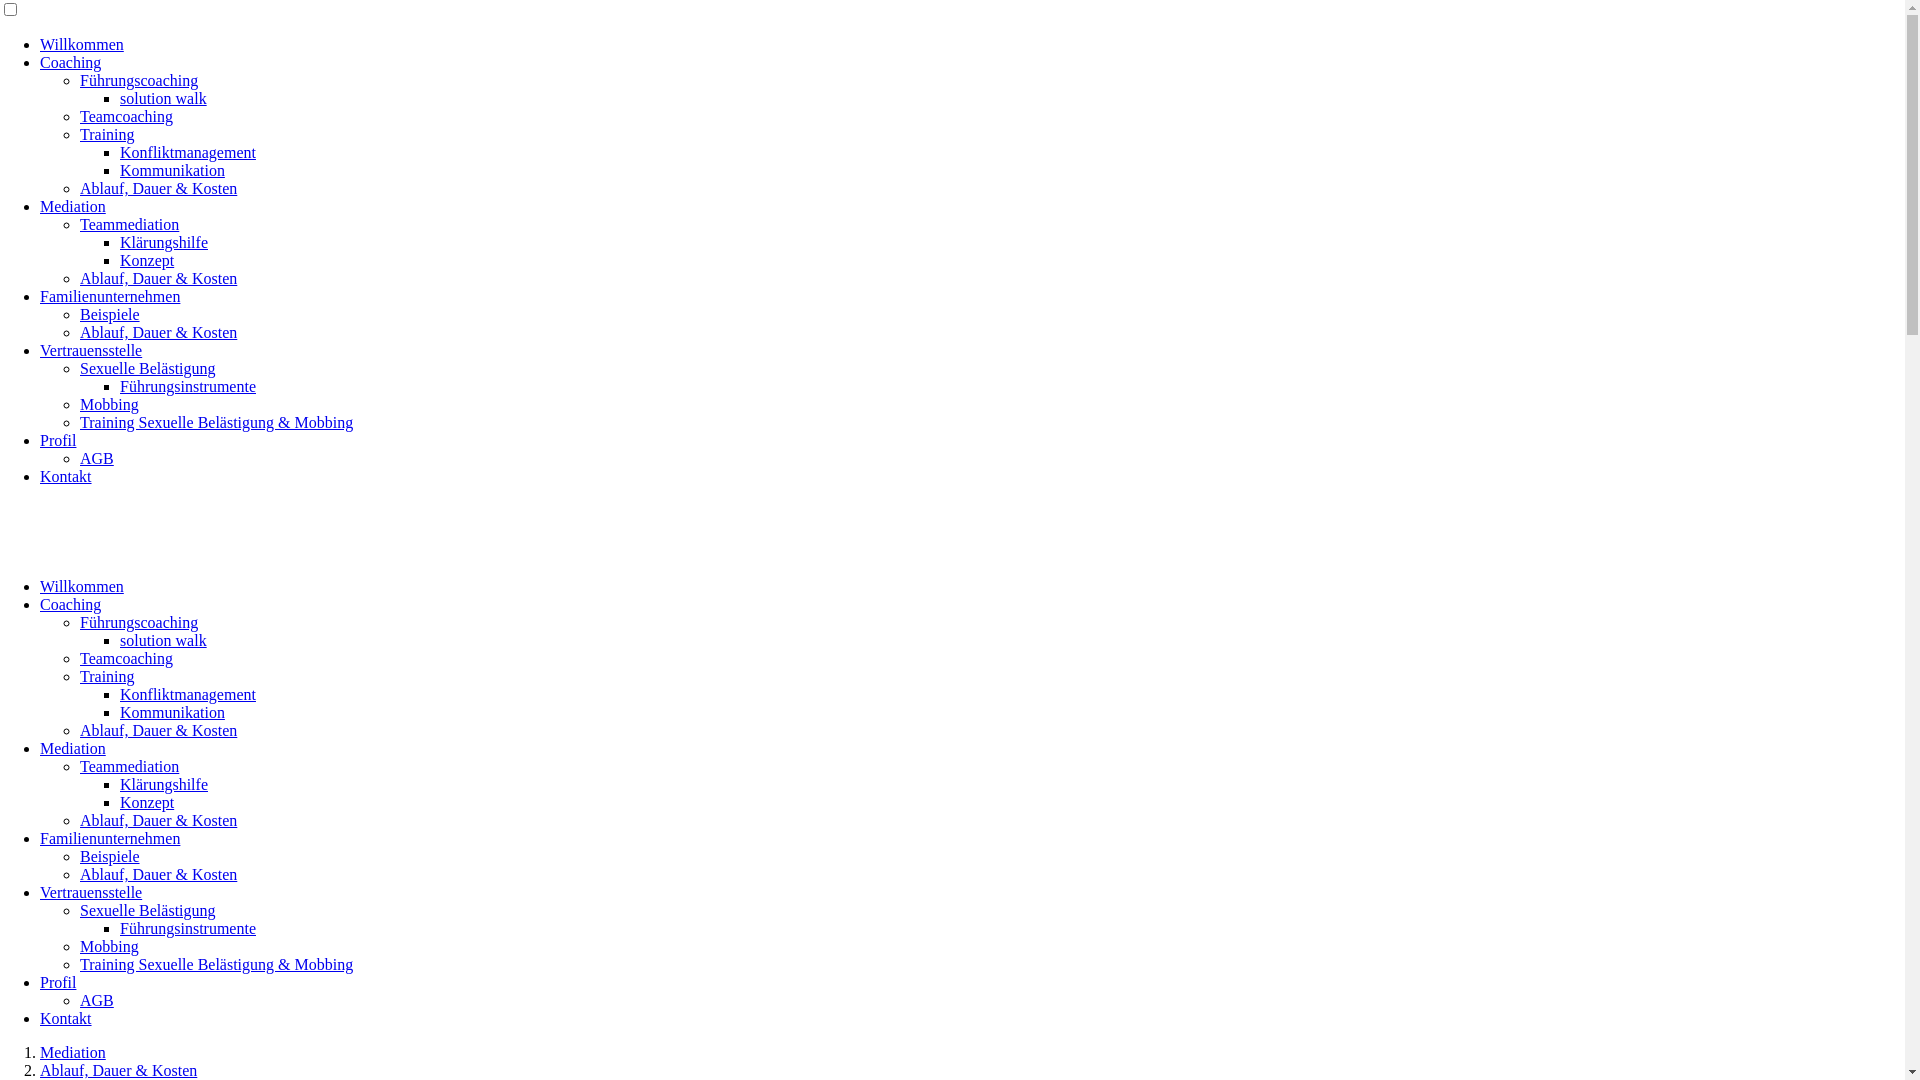 The width and height of the screenshot is (1920, 1080). Describe the element at coordinates (158, 188) in the screenshot. I see `Ablauf, Dauer & Kosten` at that location.